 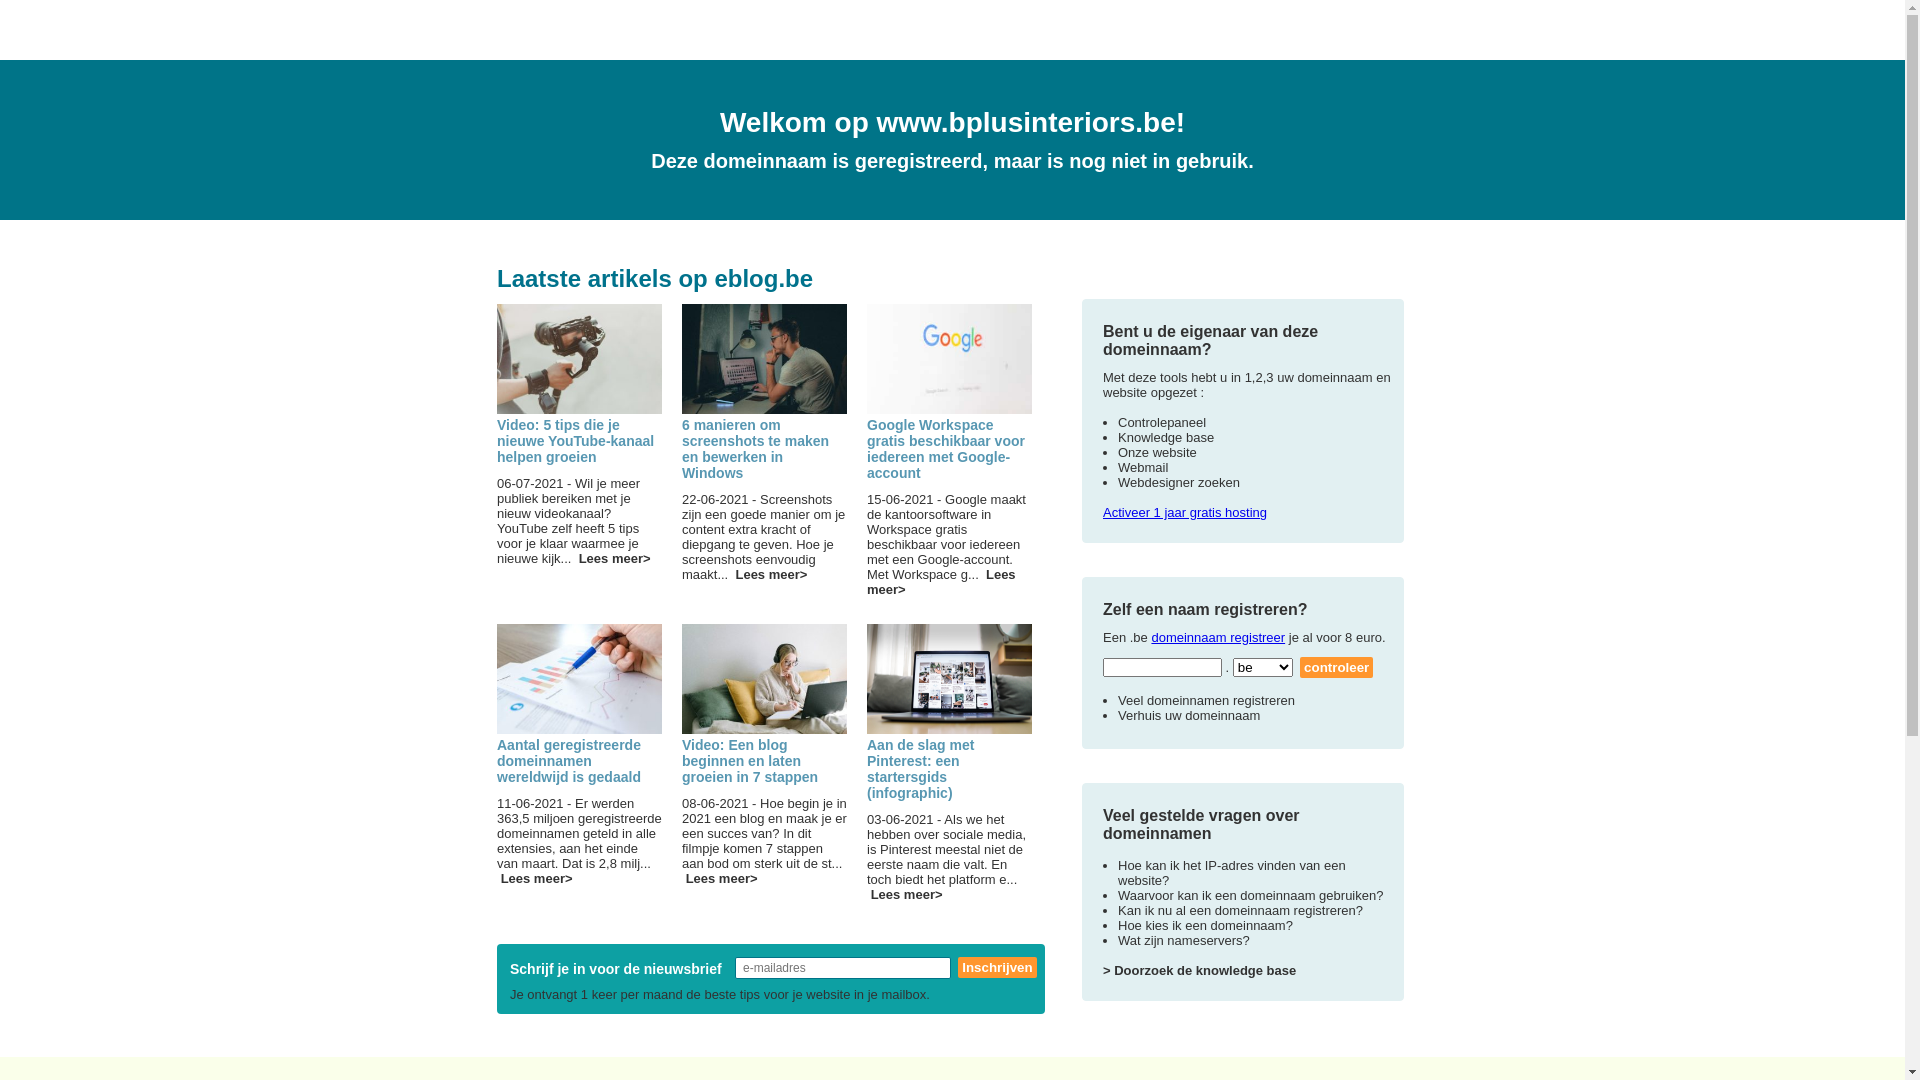 What do you see at coordinates (655, 278) in the screenshot?
I see `Laatste artikels op eblog.be` at bounding box center [655, 278].